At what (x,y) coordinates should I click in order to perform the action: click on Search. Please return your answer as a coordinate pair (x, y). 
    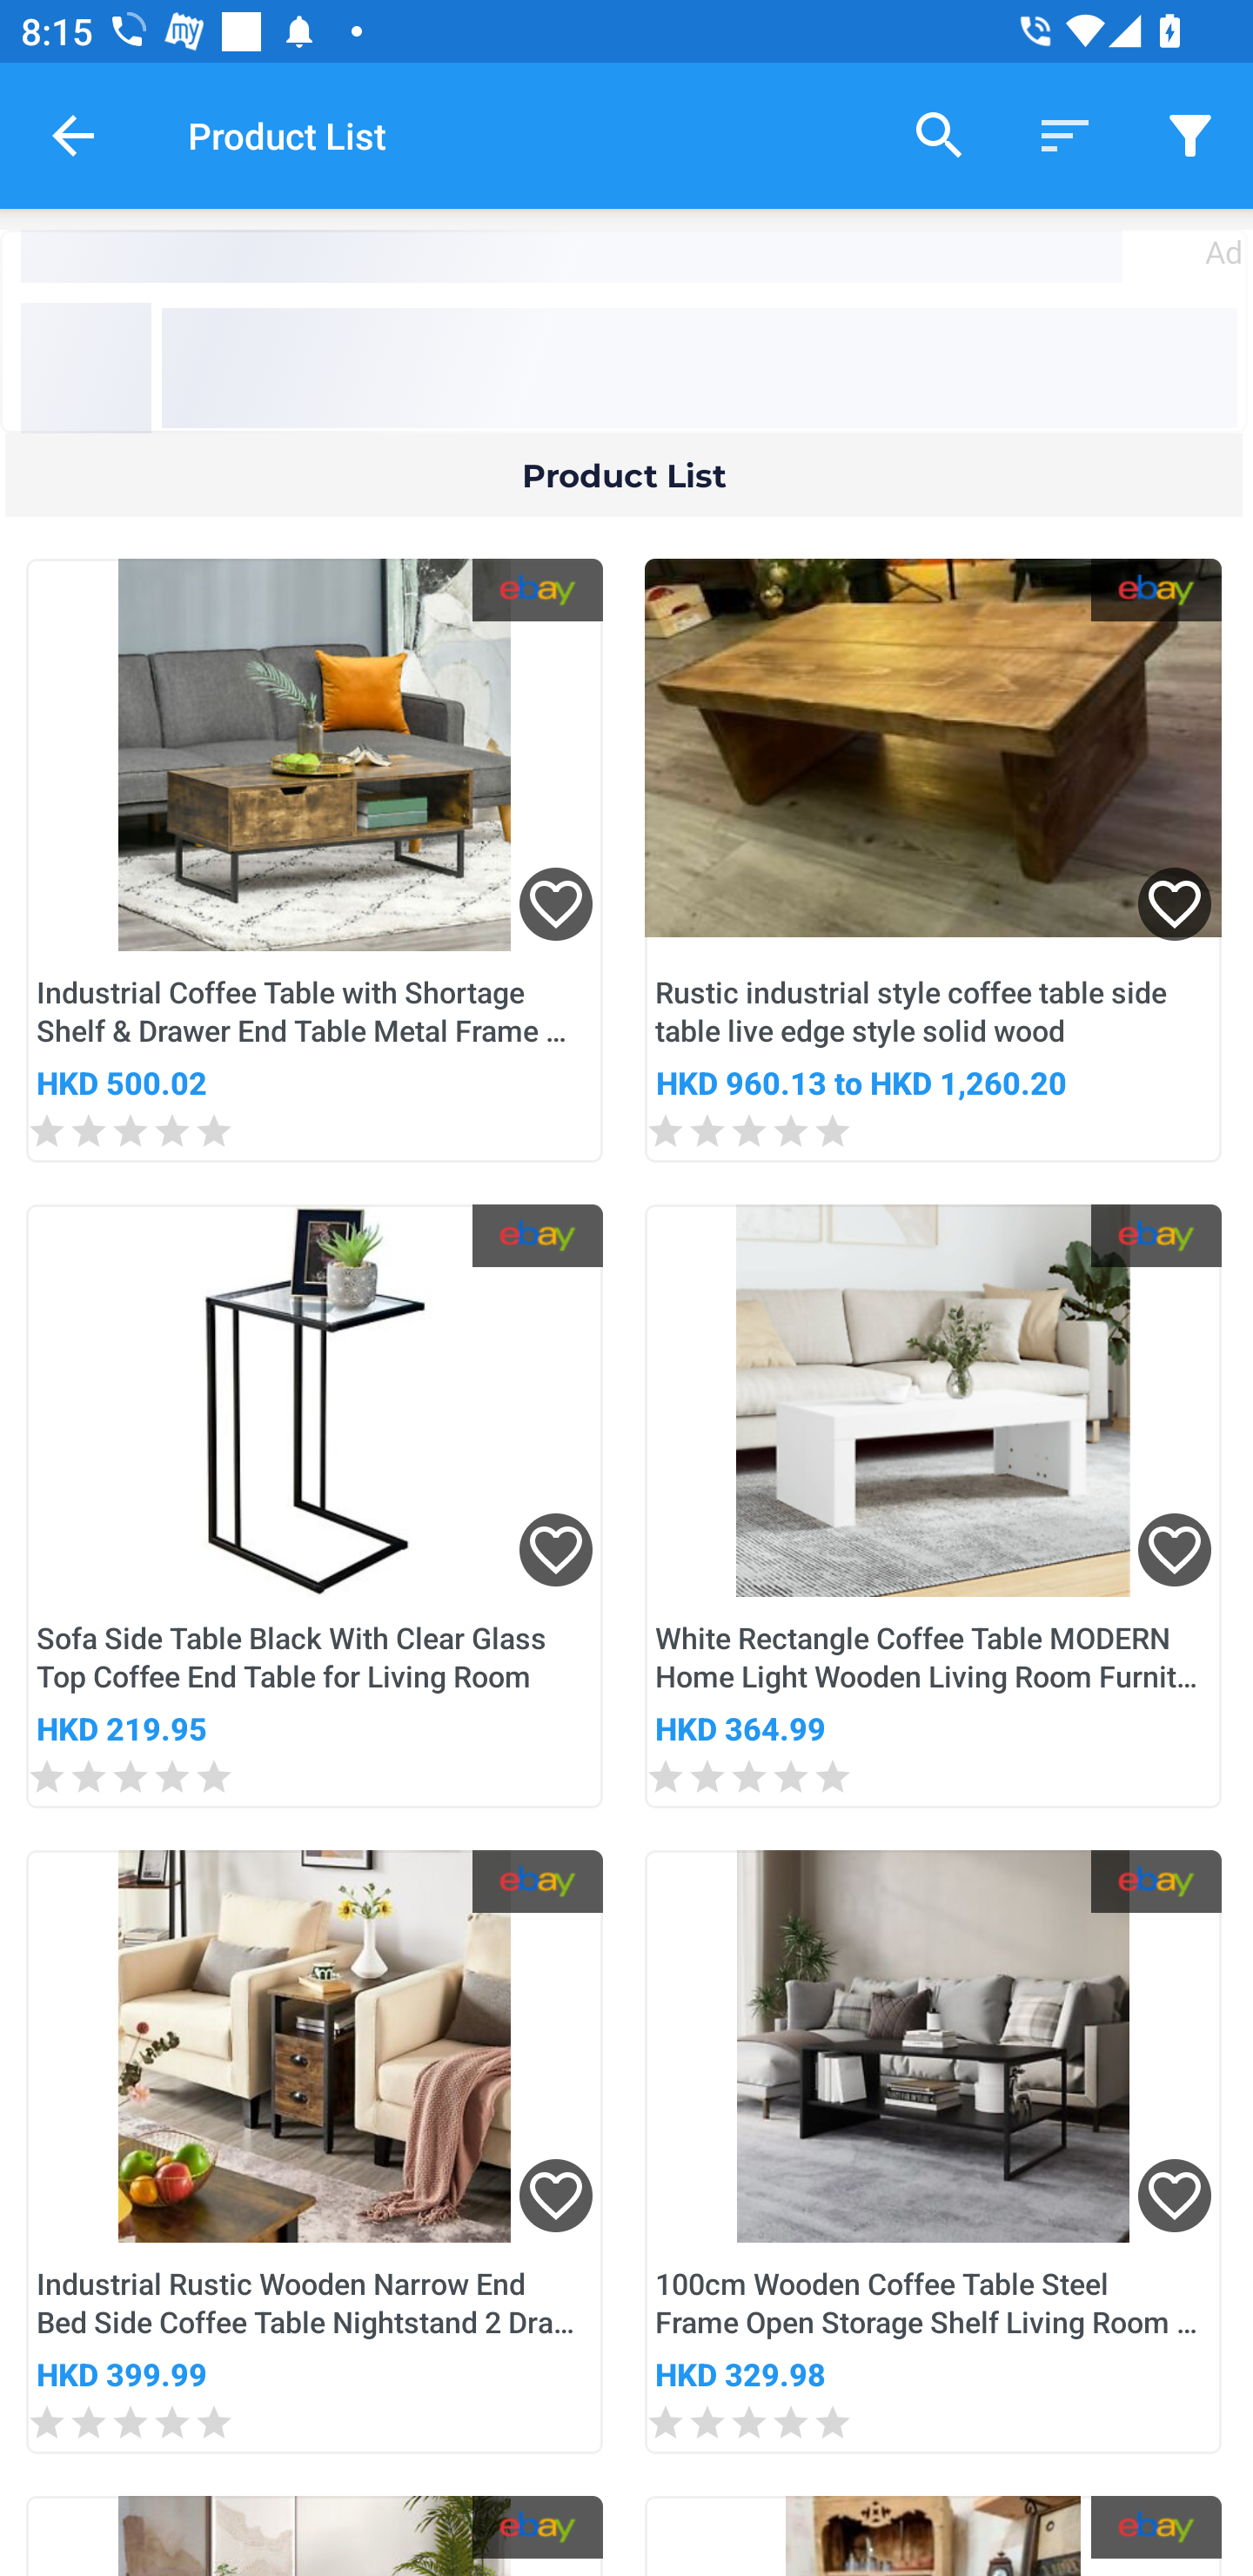
    Looking at the image, I should click on (940, 134).